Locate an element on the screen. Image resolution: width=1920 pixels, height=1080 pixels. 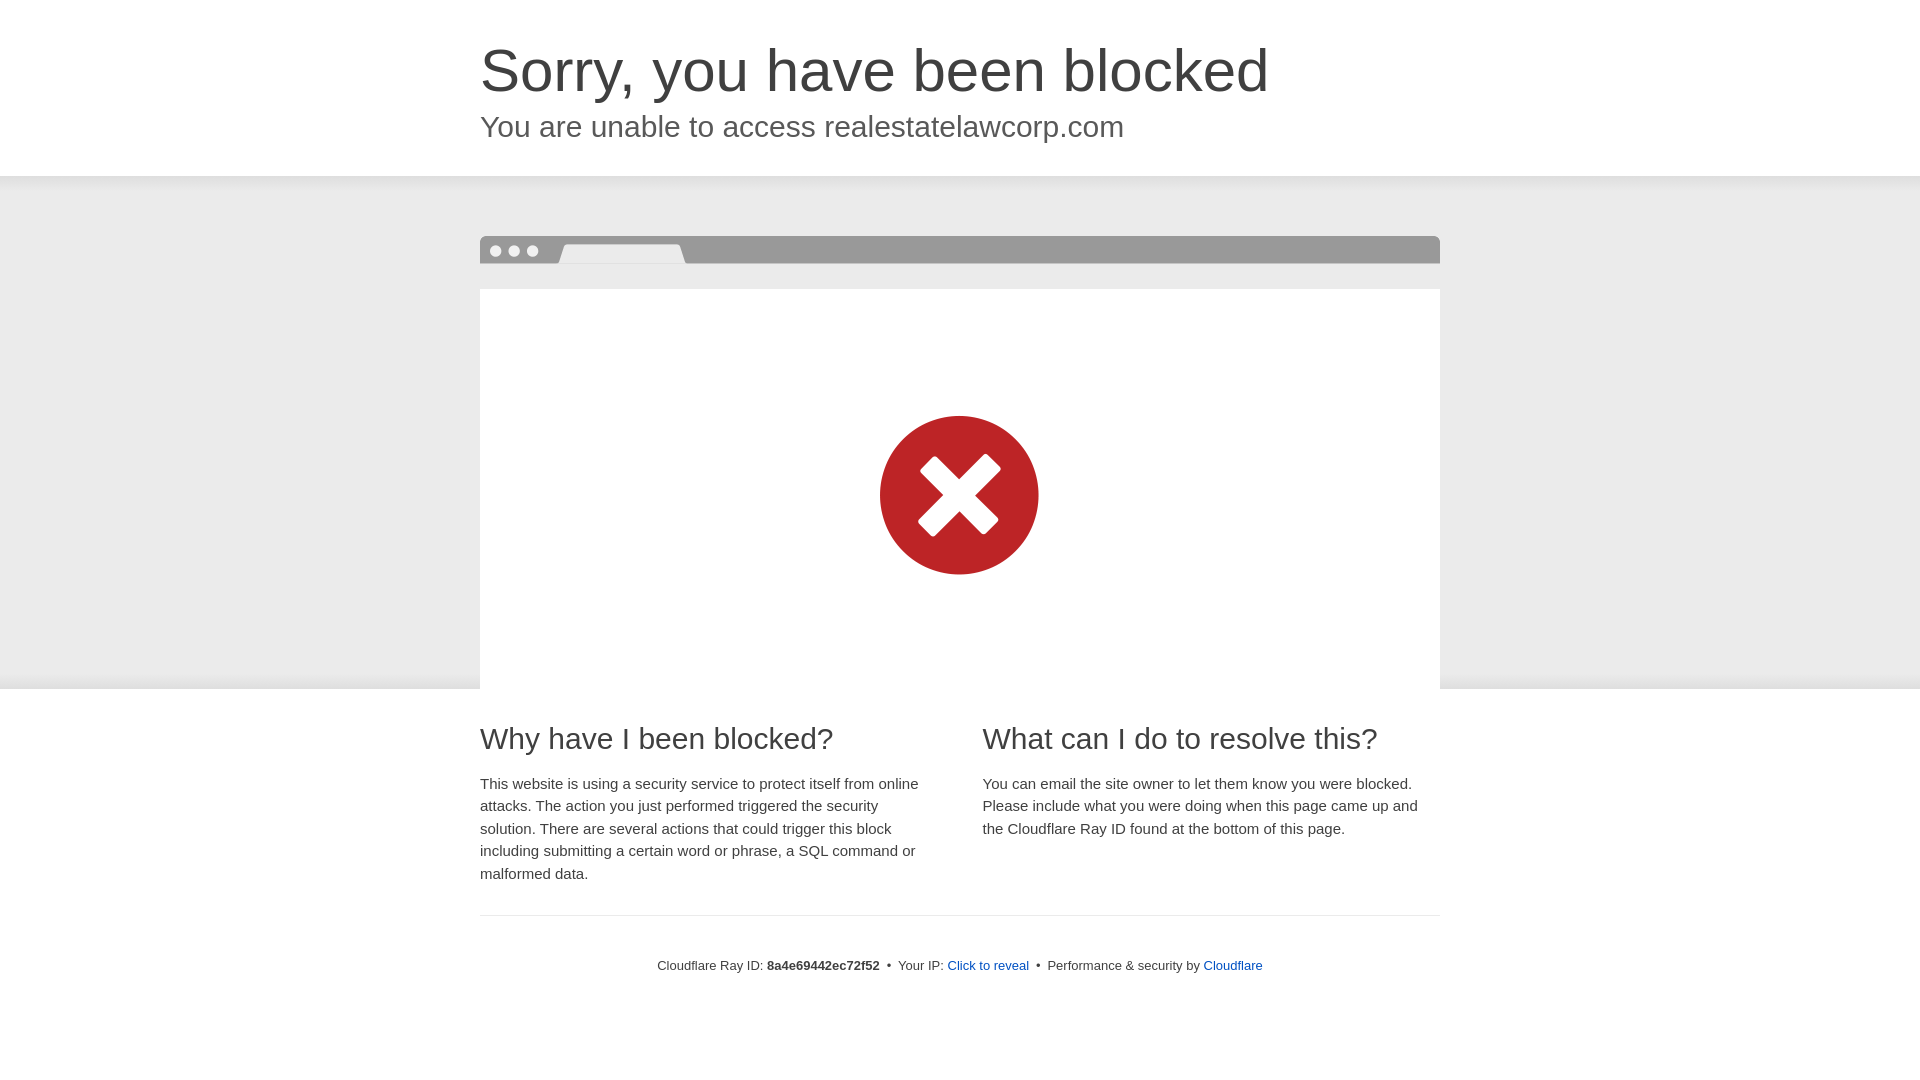
Click to reveal is located at coordinates (988, 966).